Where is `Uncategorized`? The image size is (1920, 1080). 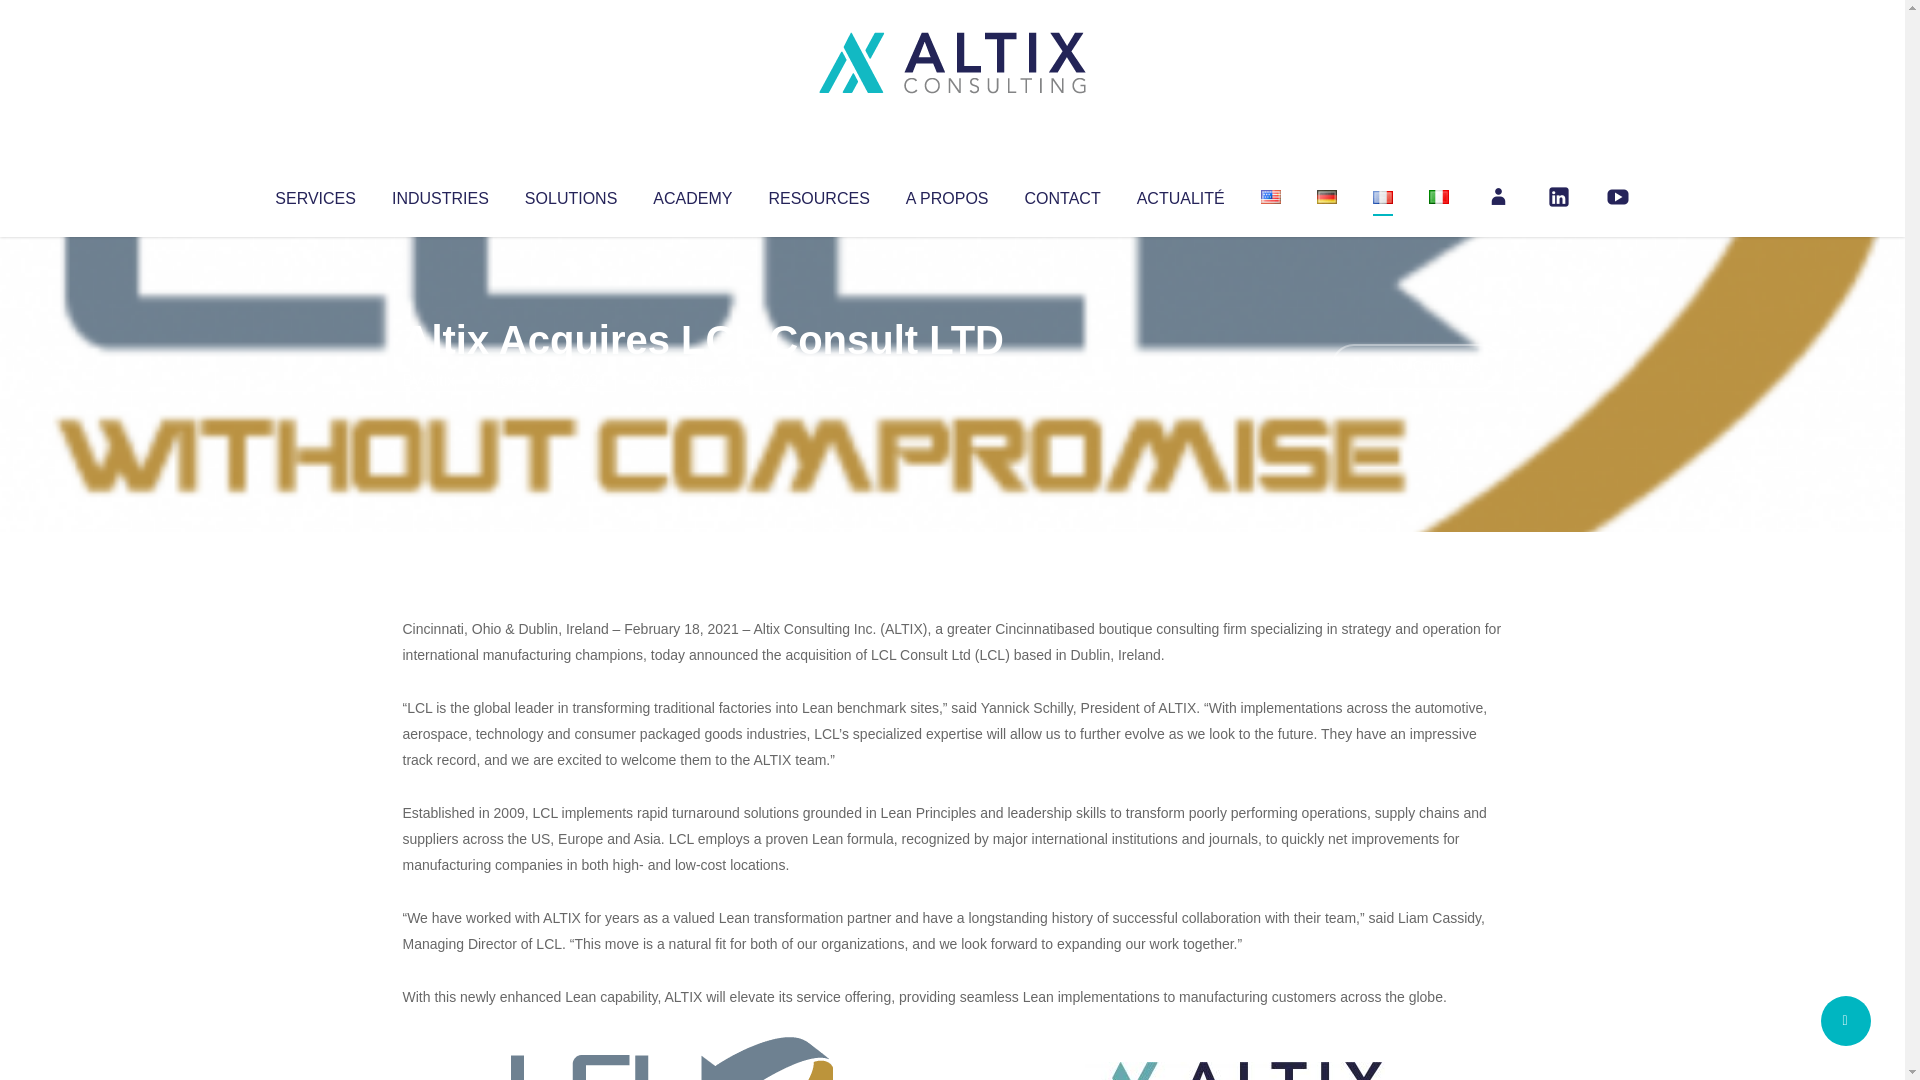
Uncategorized is located at coordinates (699, 380).